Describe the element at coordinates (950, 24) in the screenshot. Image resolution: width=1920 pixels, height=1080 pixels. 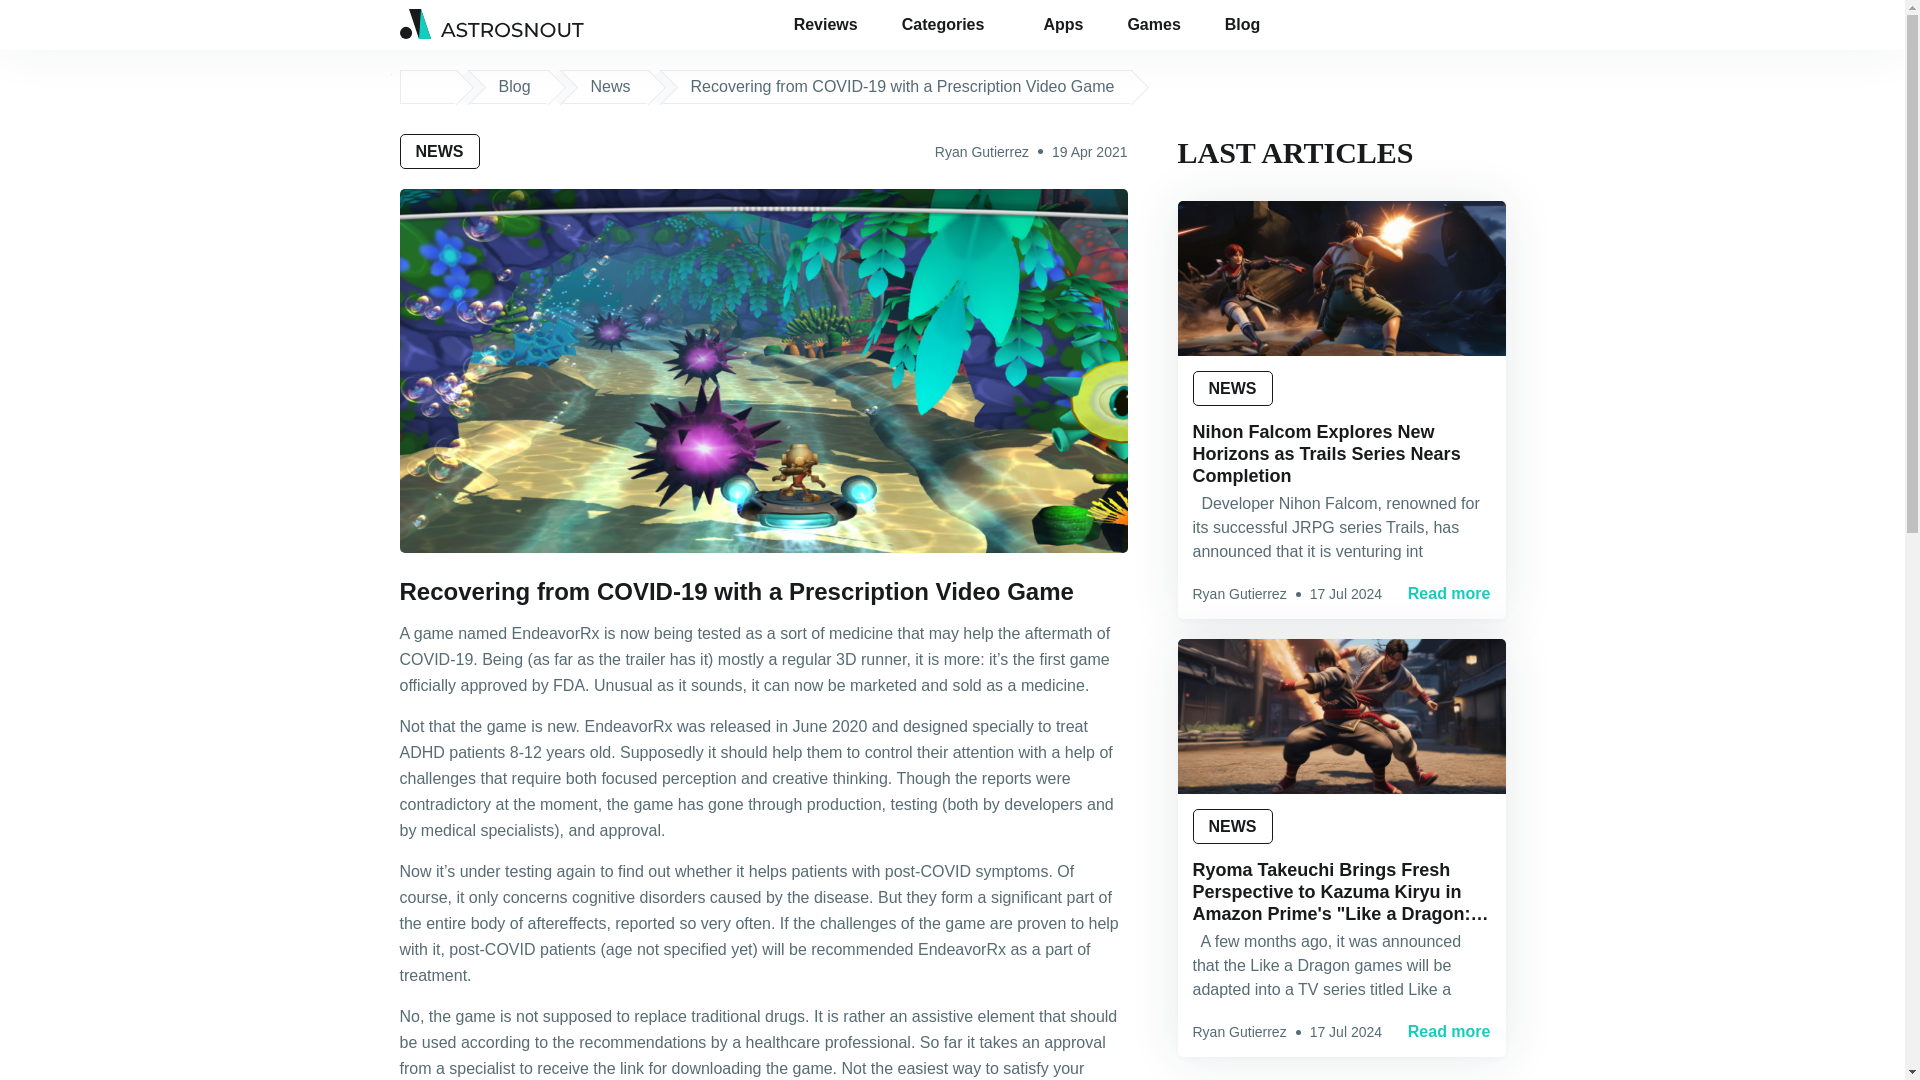
I see `Categories` at that location.